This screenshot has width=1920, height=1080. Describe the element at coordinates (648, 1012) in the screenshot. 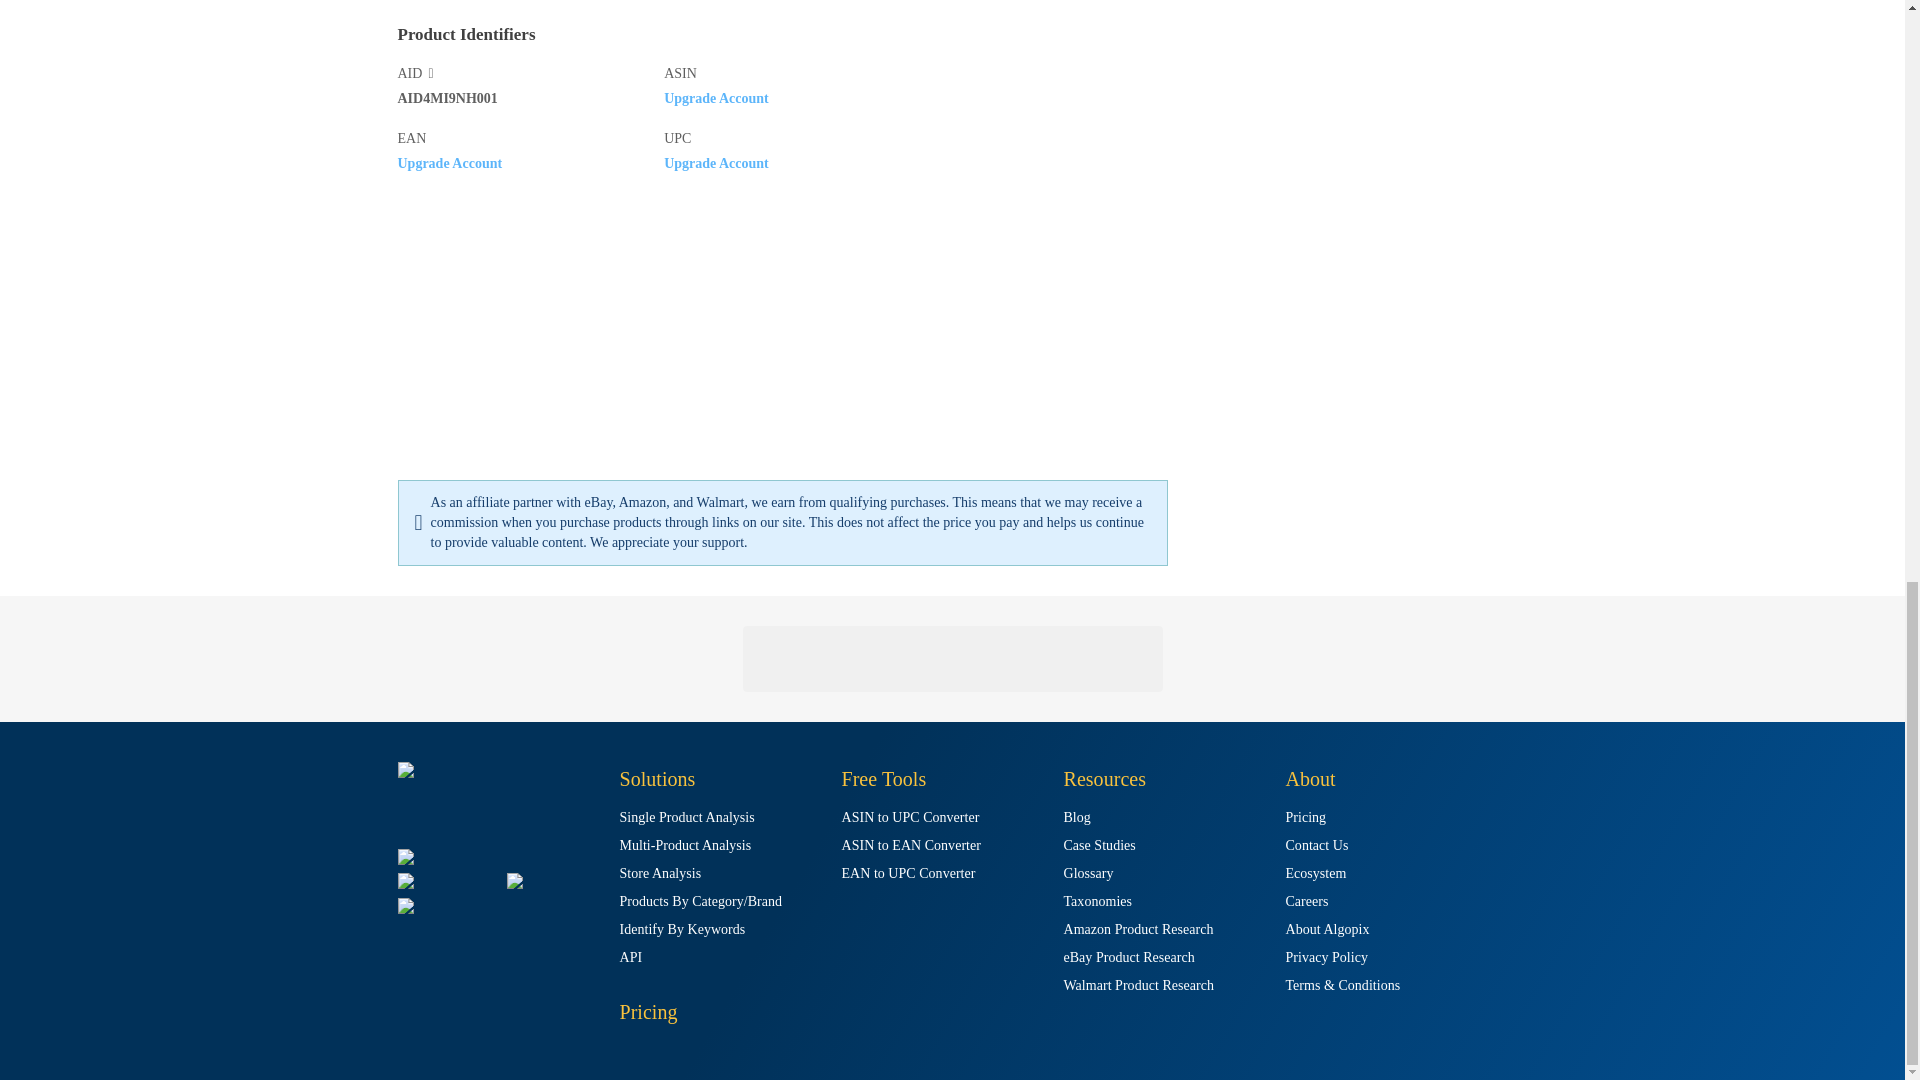

I see `Pricing` at that location.